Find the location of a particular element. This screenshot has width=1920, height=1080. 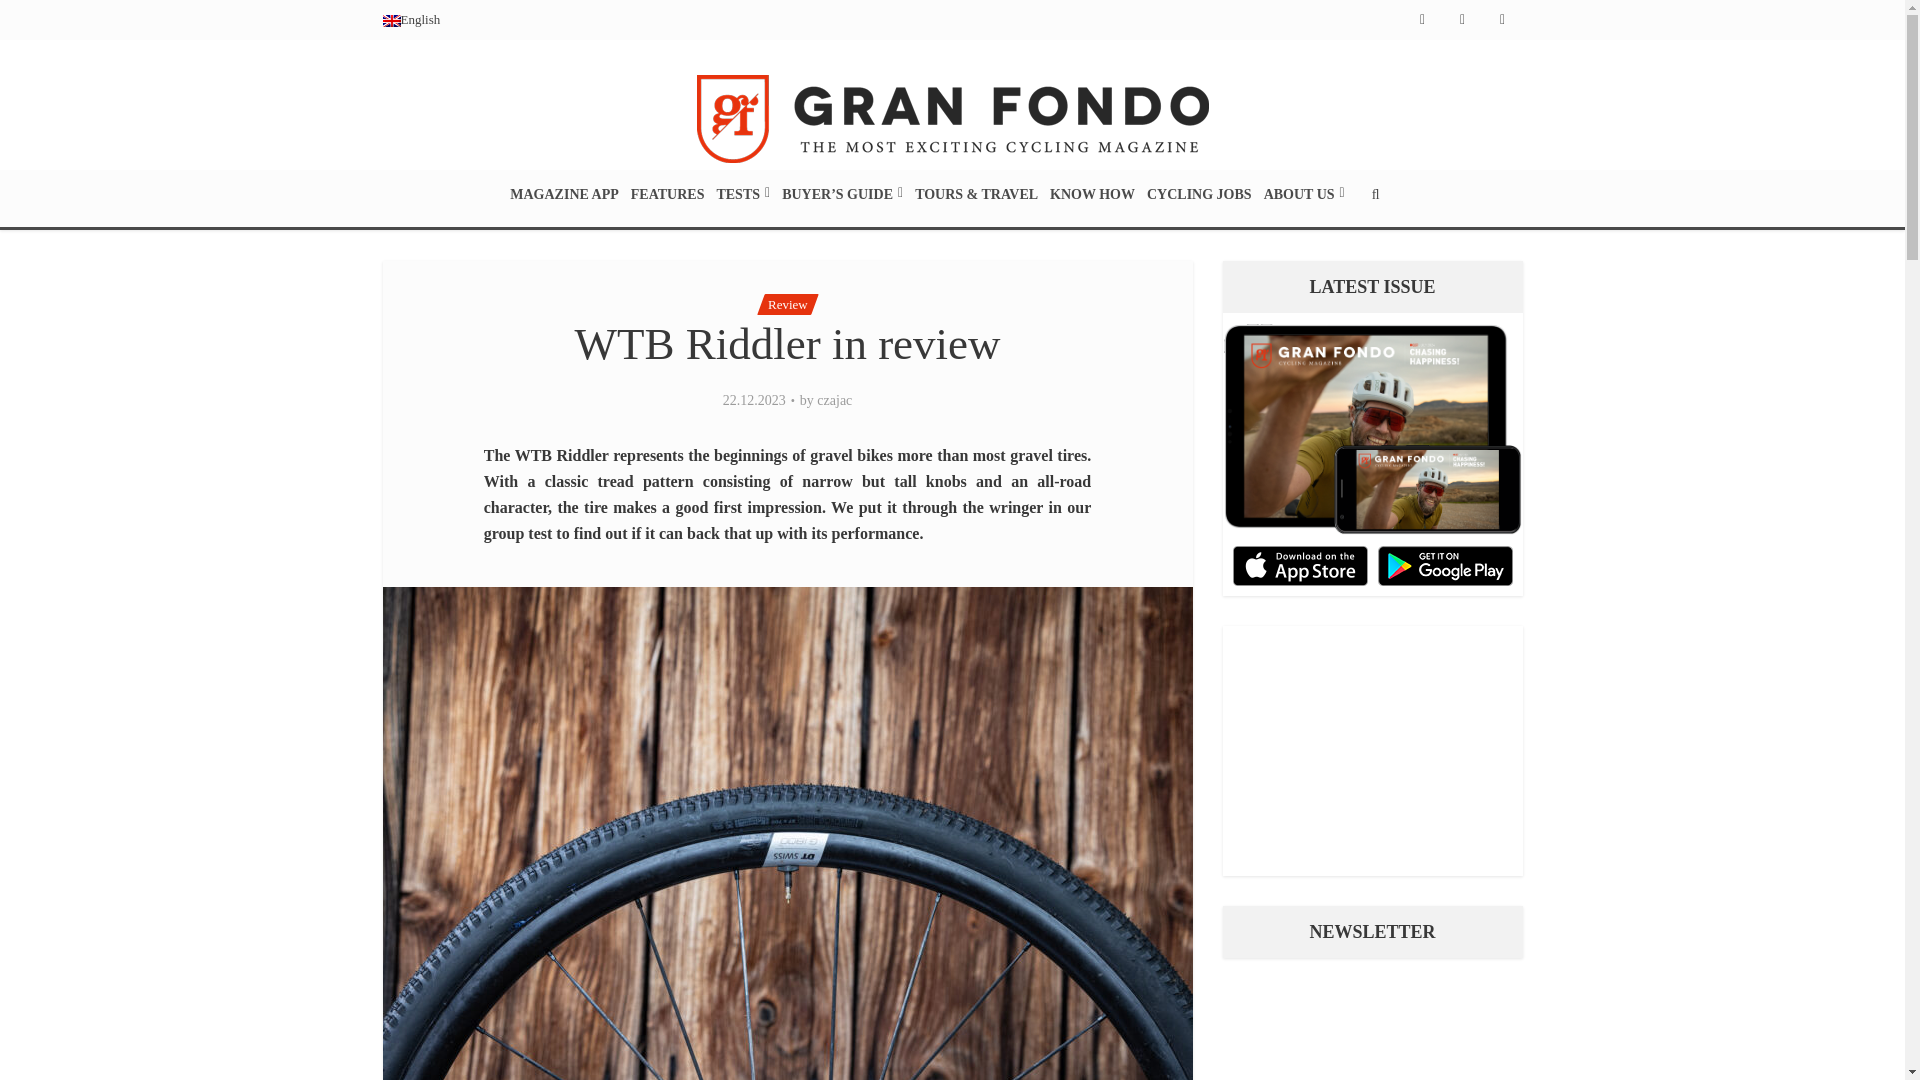

FEATURES is located at coordinates (668, 194).